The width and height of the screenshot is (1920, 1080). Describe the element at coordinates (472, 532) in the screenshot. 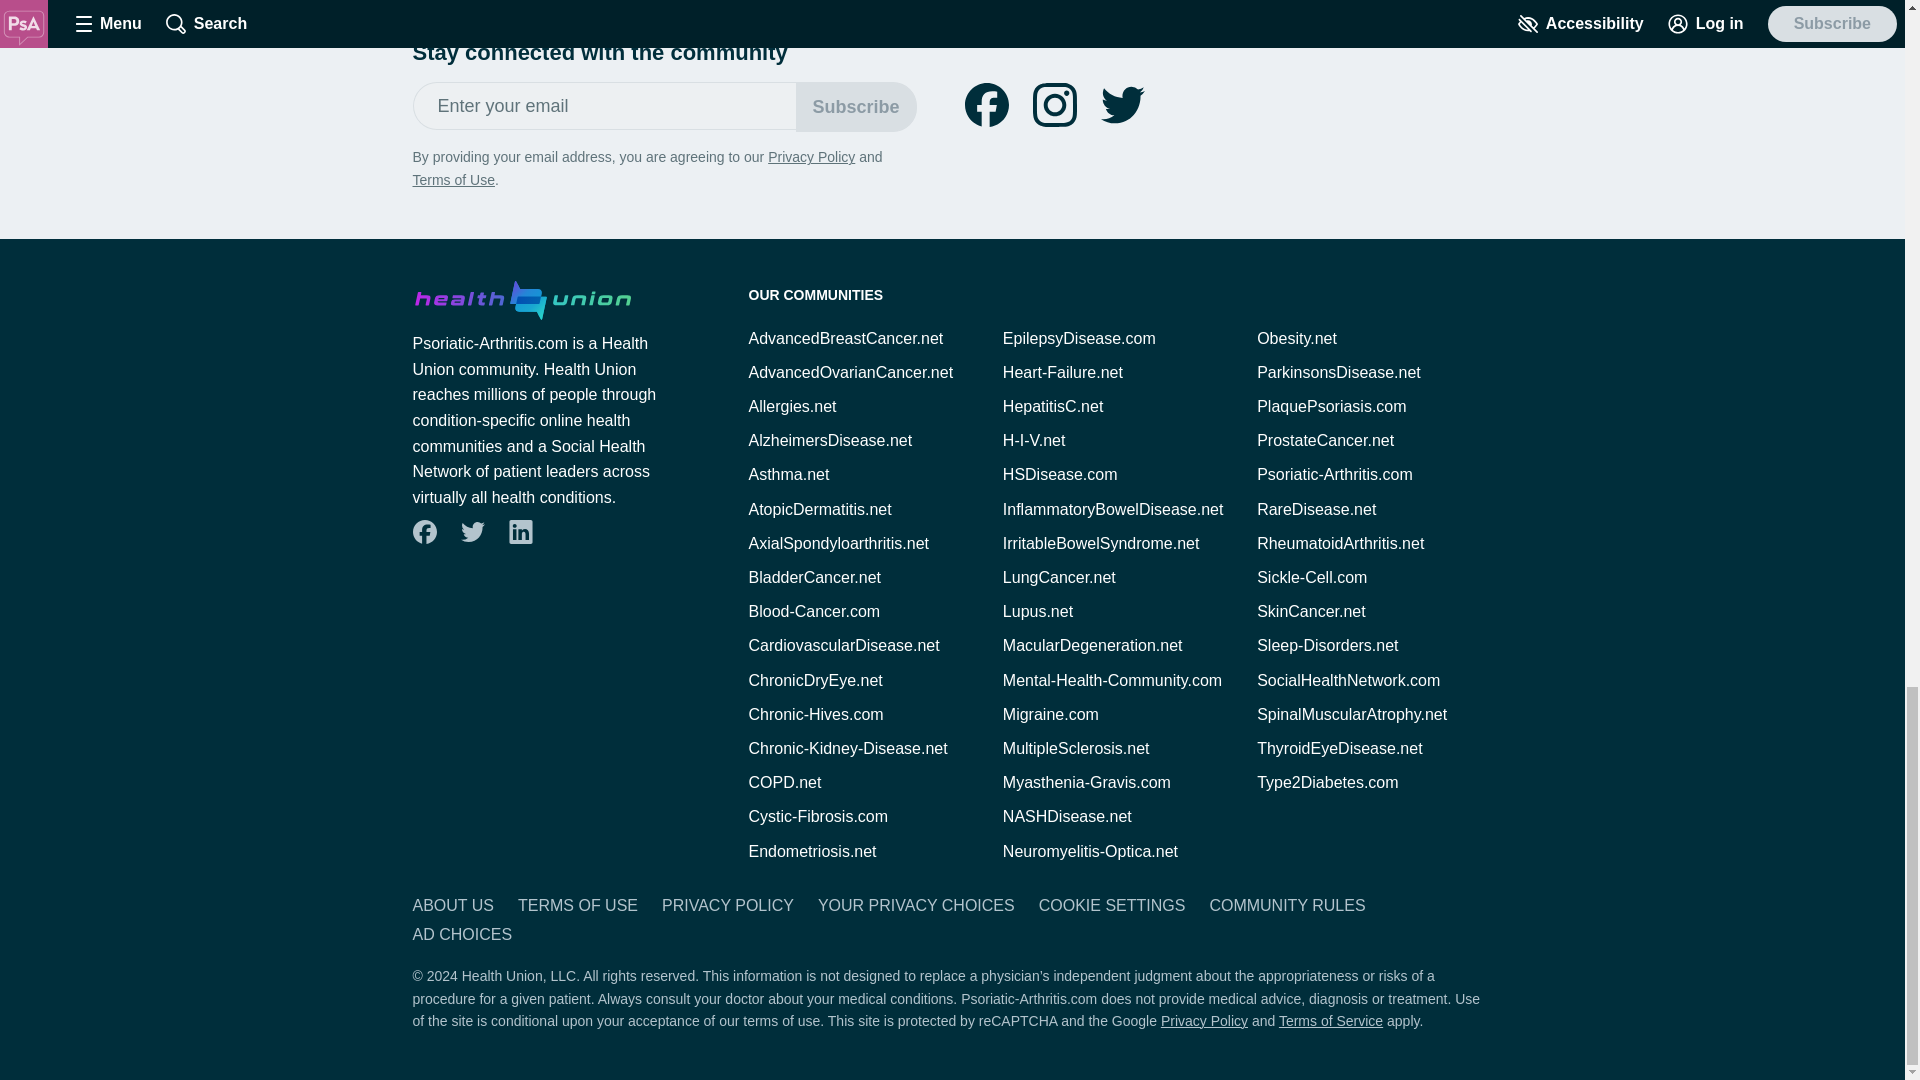

I see `Follow us on twitter` at that location.